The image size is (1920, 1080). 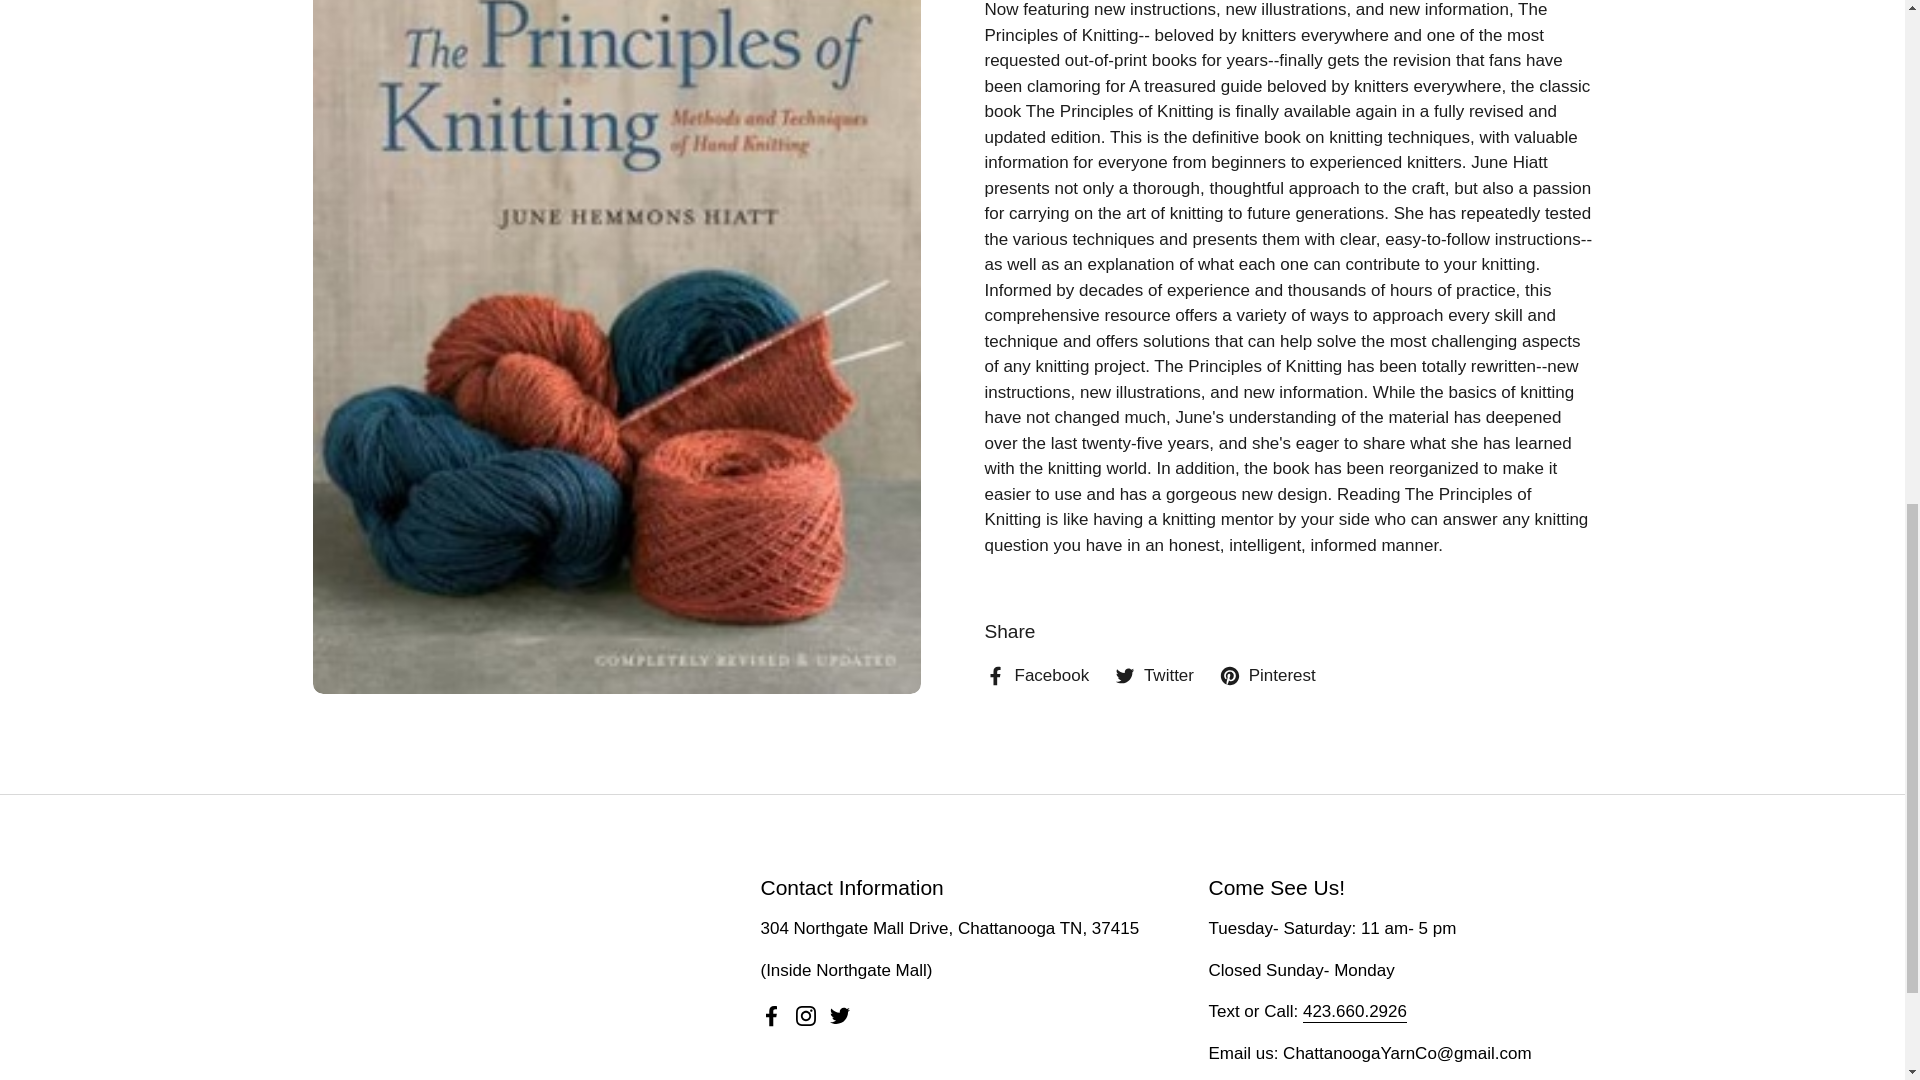 I want to click on Share on pinterest, so click(x=1267, y=676).